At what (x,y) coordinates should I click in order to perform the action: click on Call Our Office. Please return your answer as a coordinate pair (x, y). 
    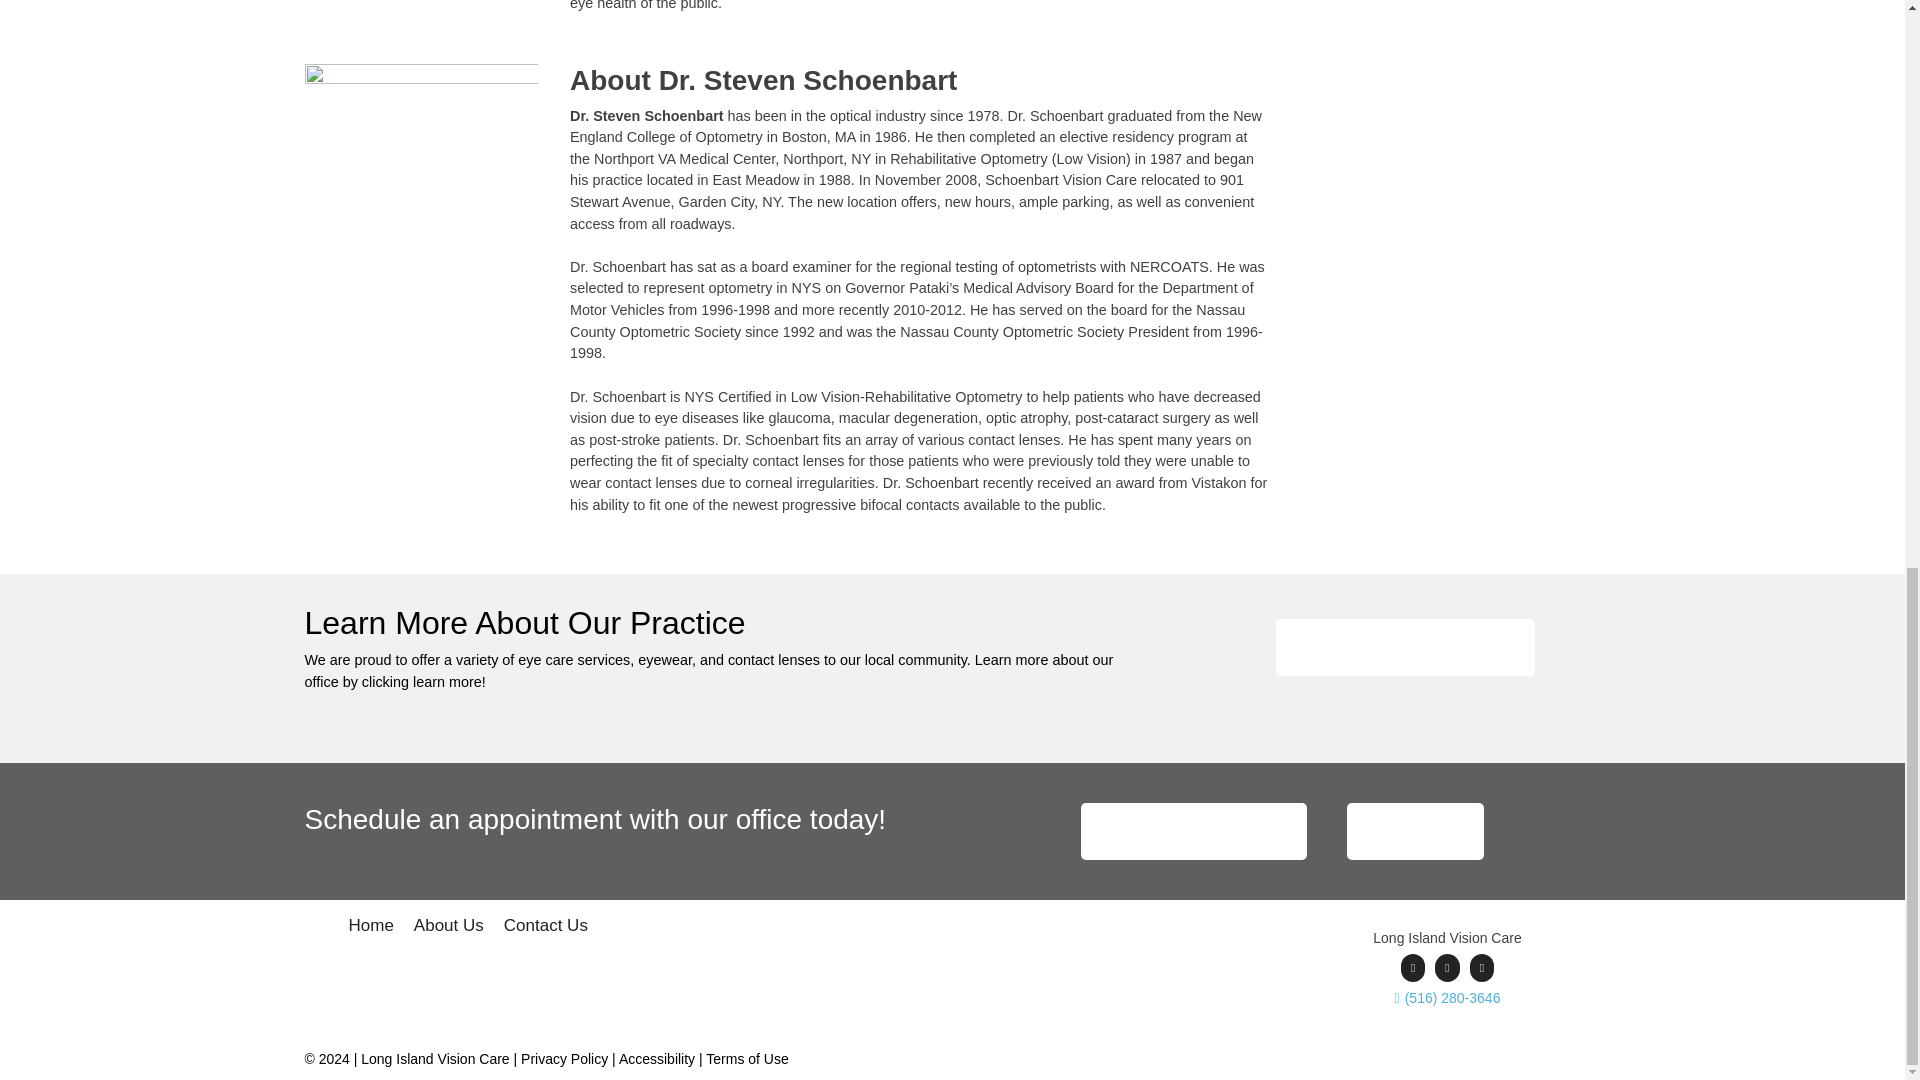
    Looking at the image, I should click on (1416, 831).